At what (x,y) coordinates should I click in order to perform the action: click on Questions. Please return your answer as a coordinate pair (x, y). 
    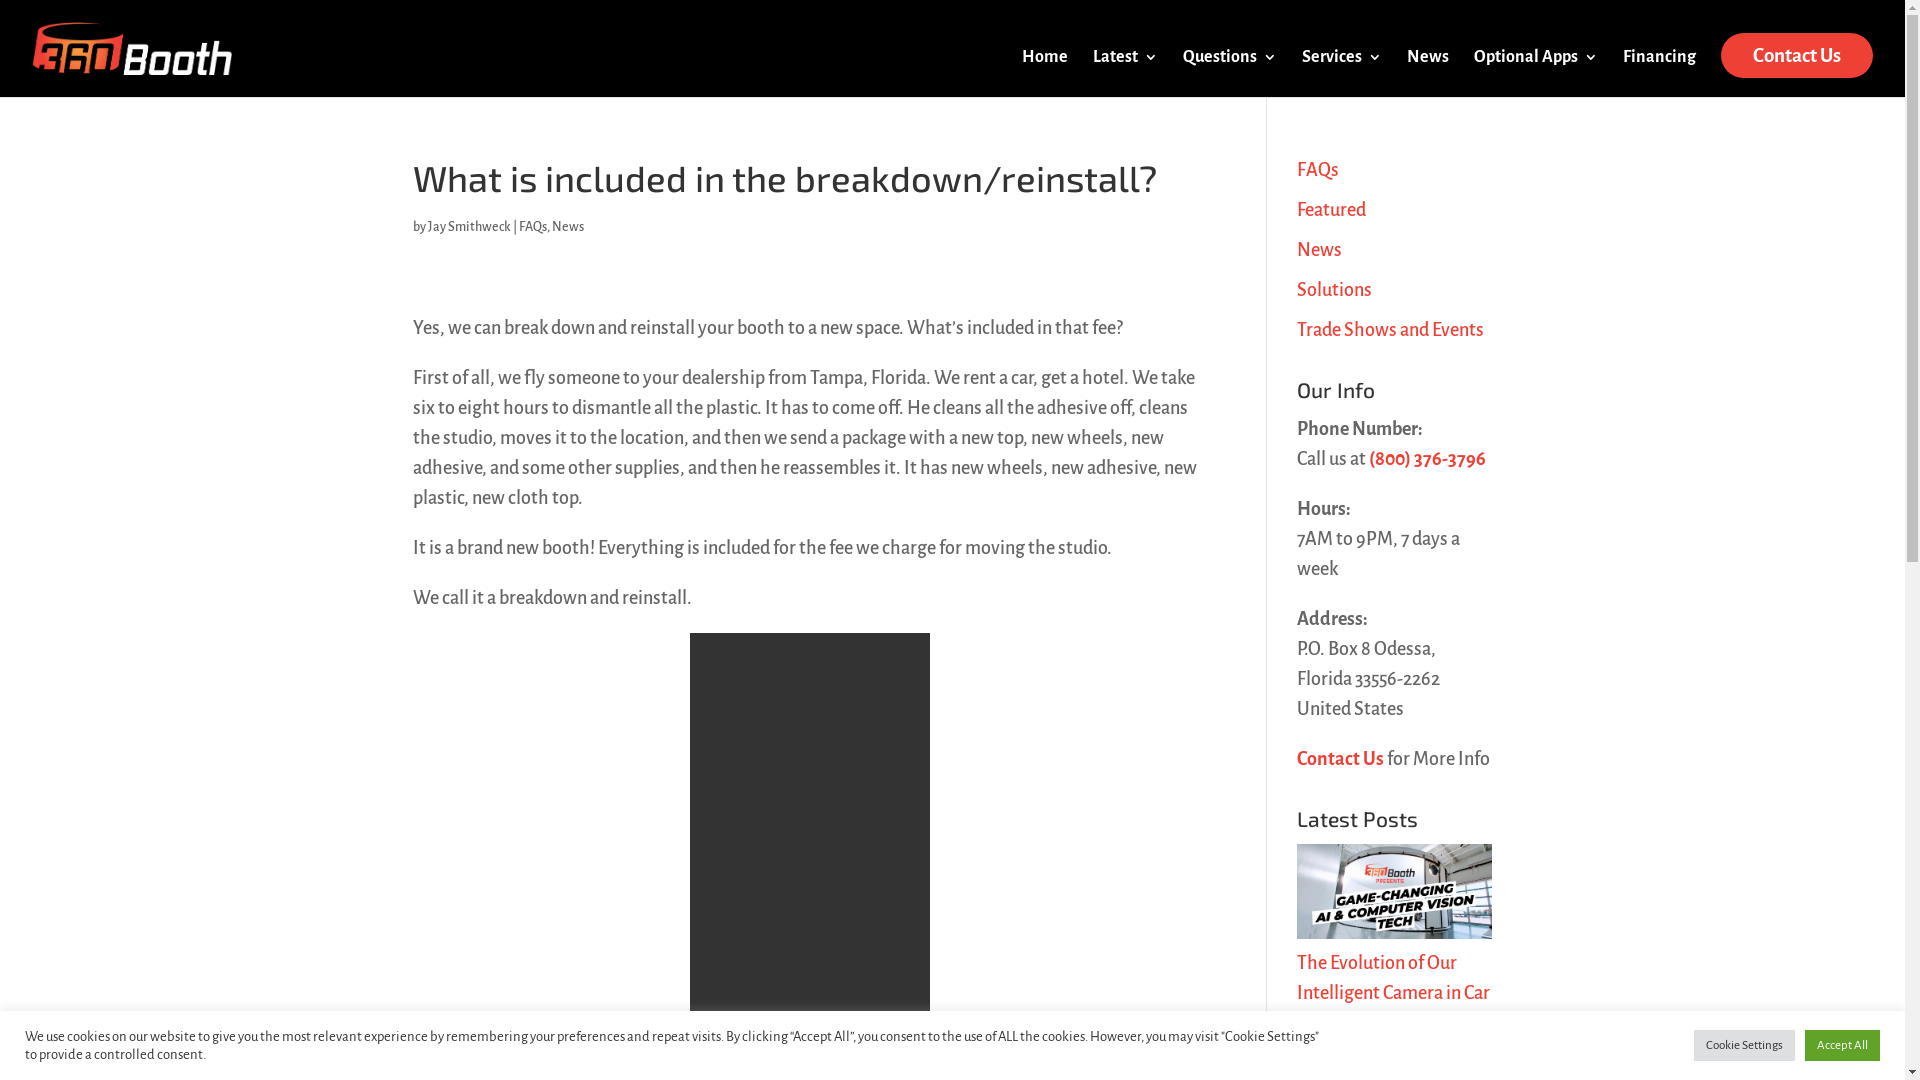
    Looking at the image, I should click on (1230, 74).